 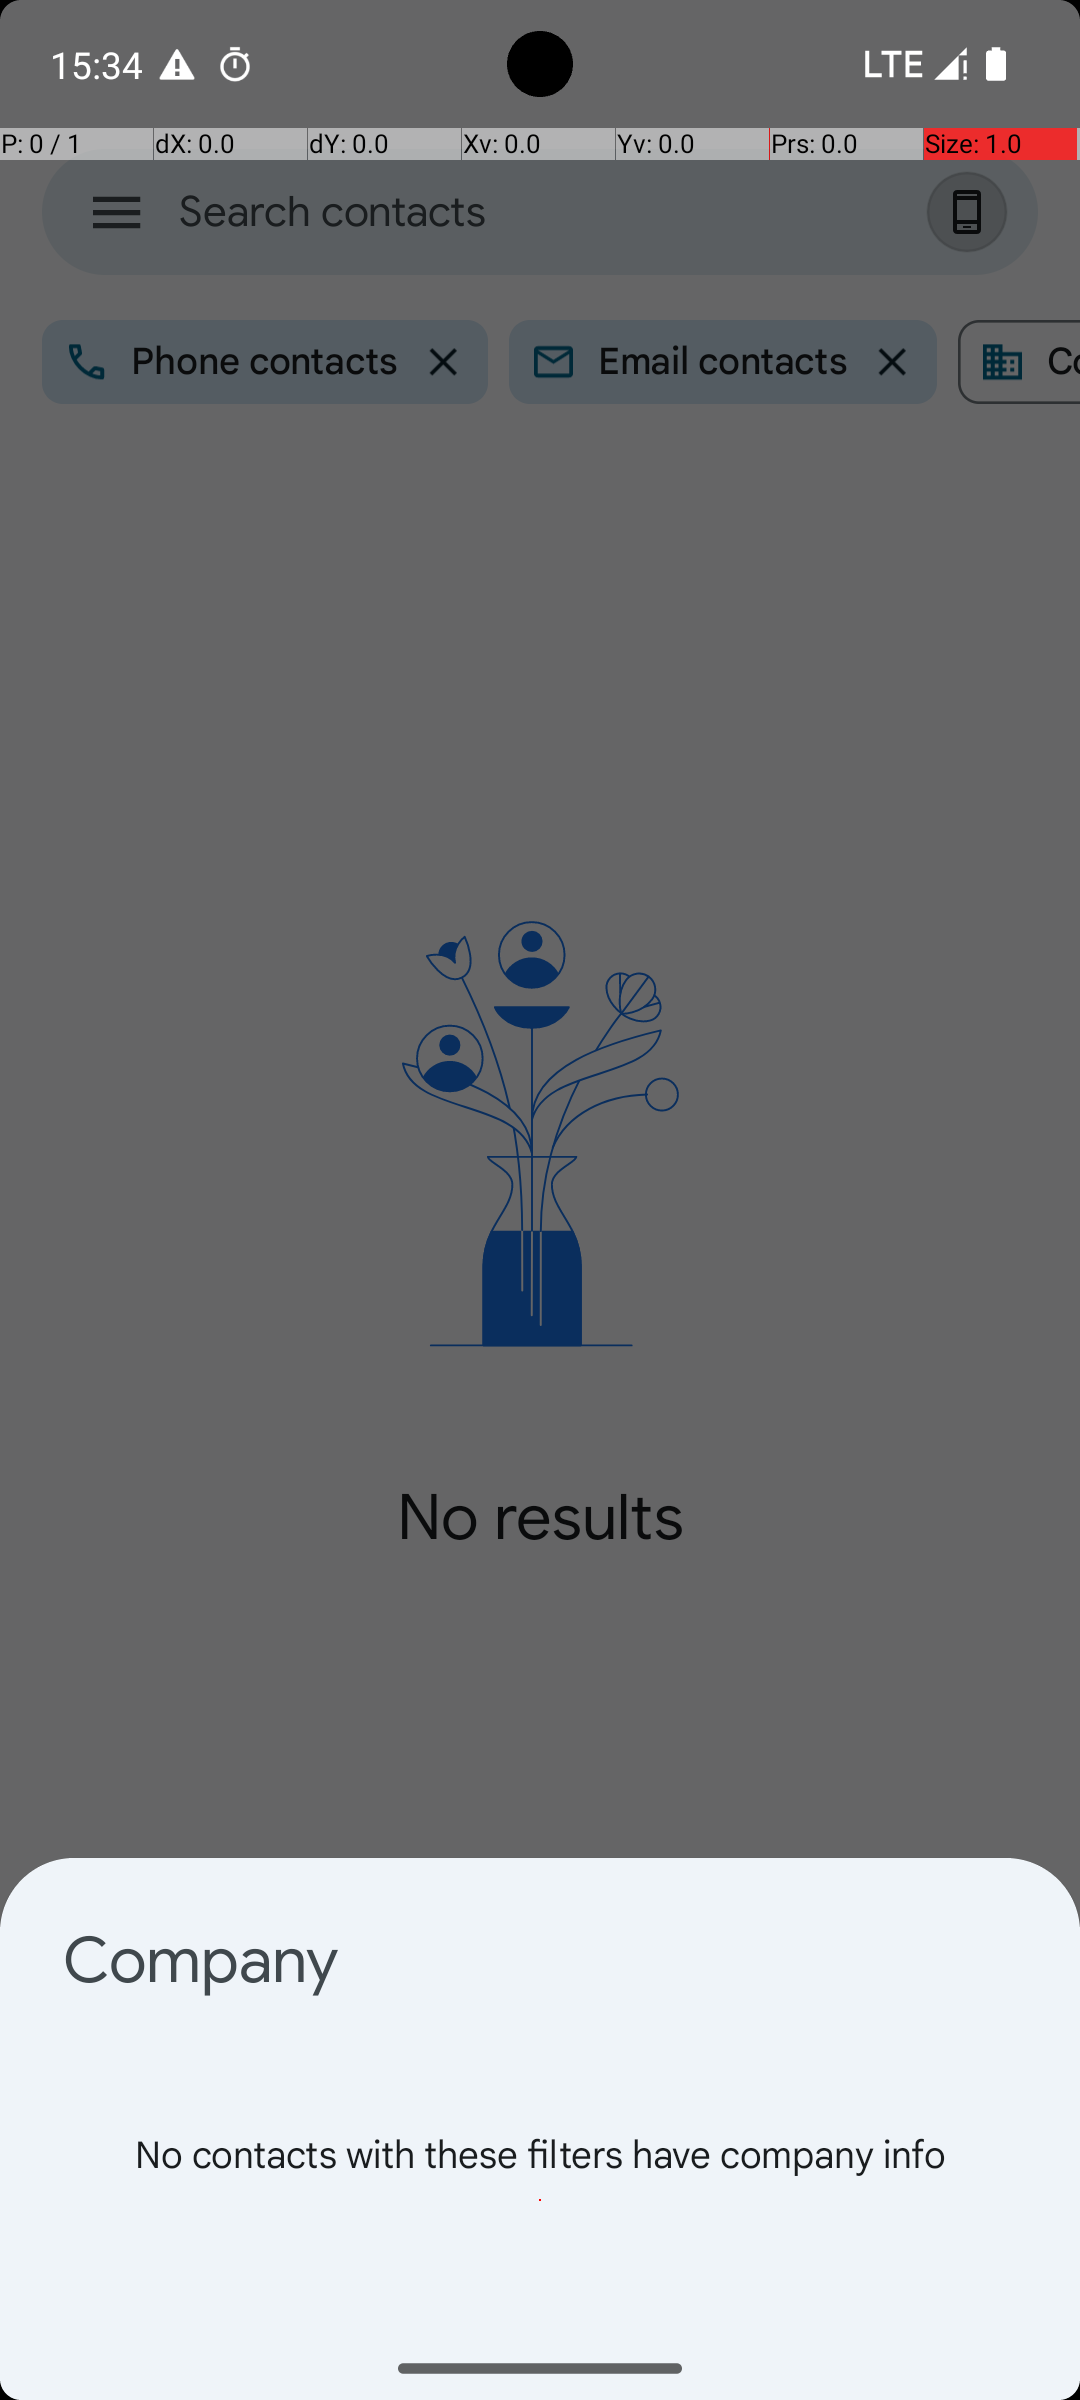 What do you see at coordinates (540, 2200) in the screenshot?
I see `No contacts with these filters have company info` at bounding box center [540, 2200].